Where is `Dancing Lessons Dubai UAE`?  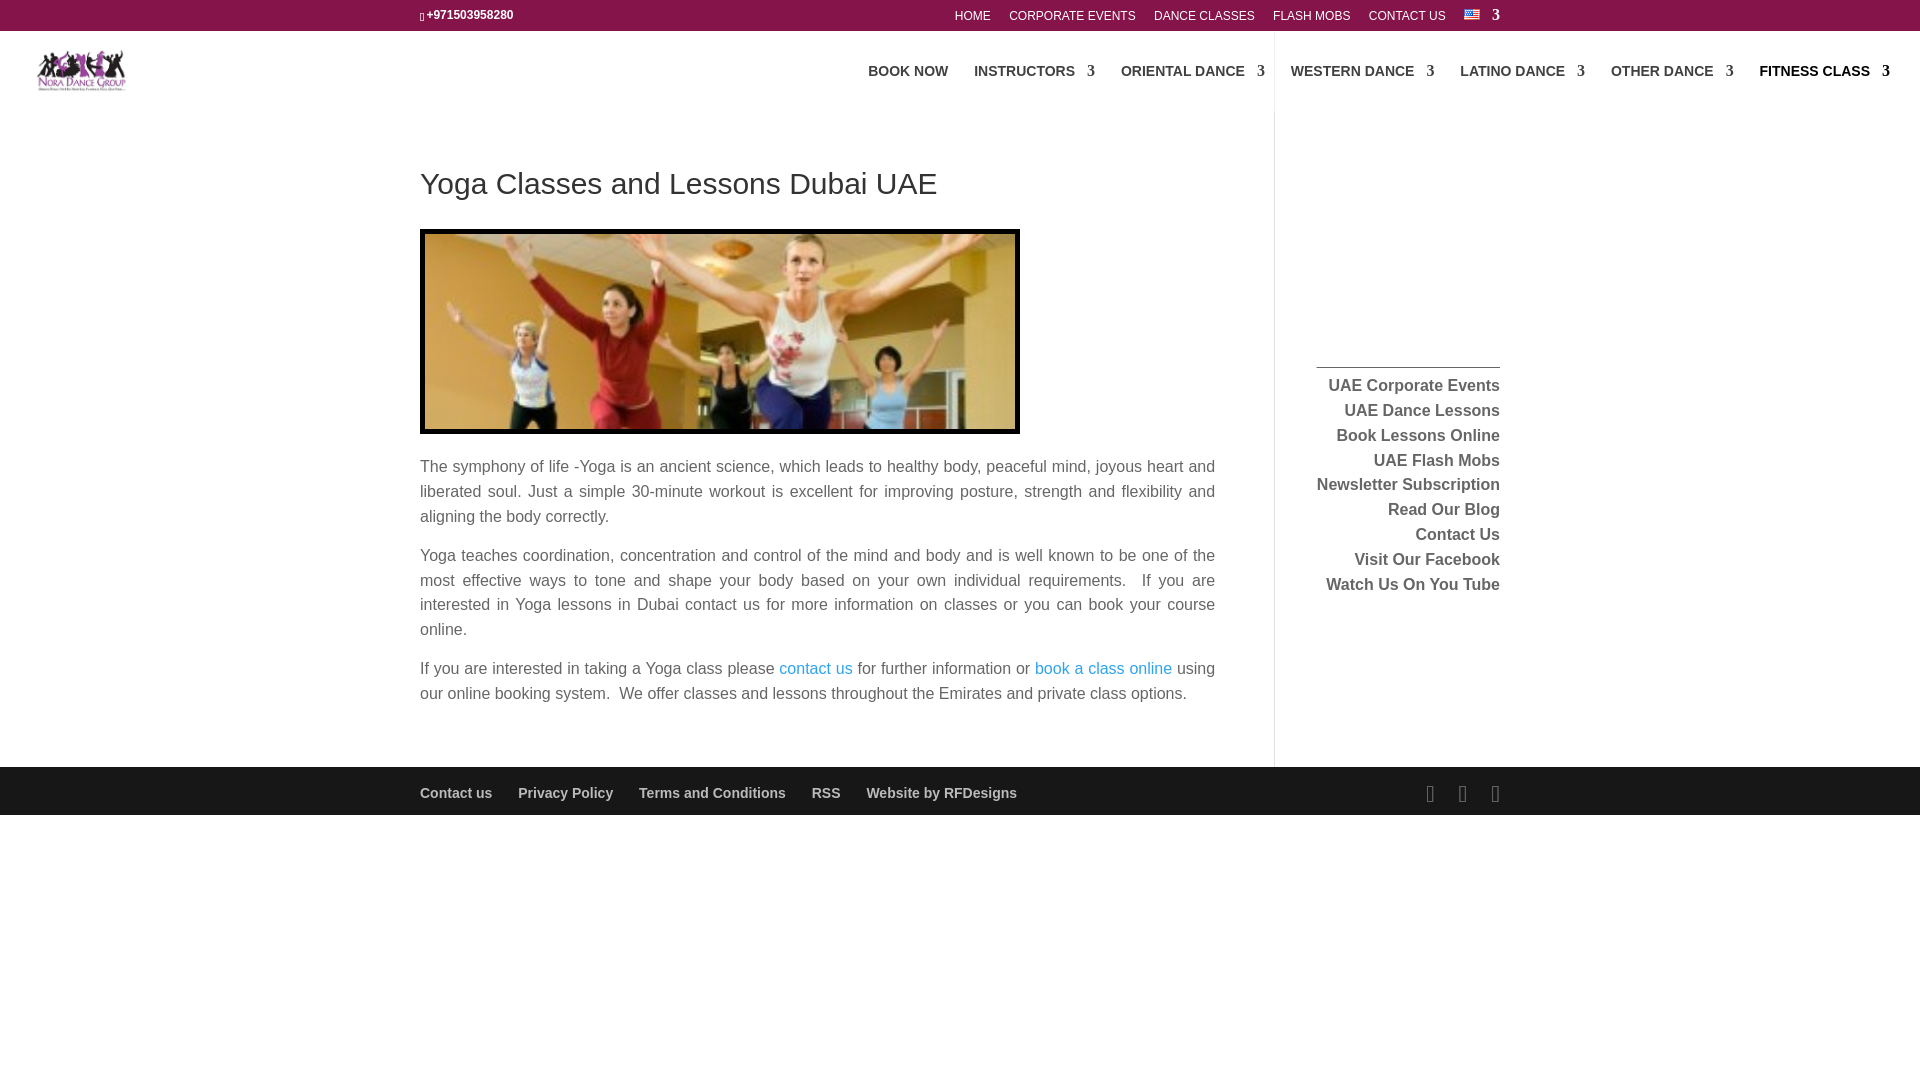 Dancing Lessons Dubai UAE is located at coordinates (816, 668).